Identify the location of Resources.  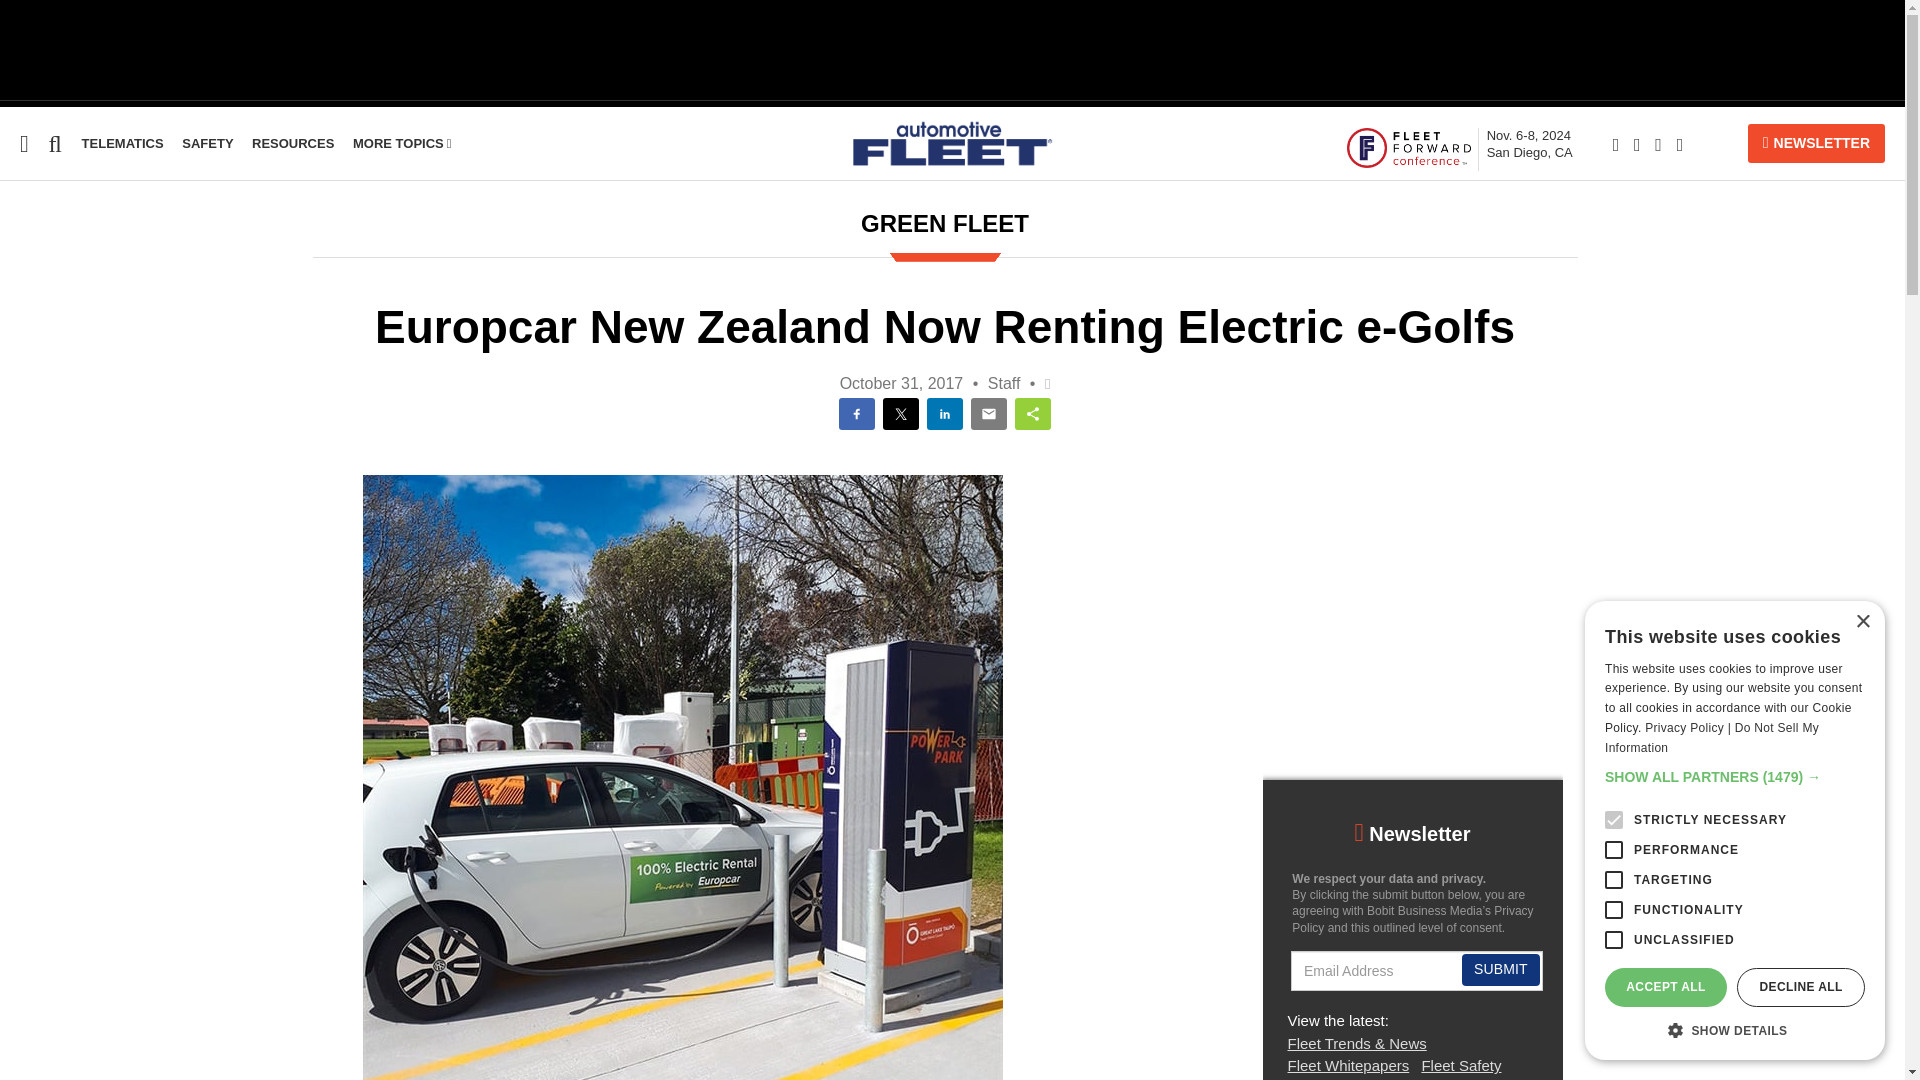
(15, 349).